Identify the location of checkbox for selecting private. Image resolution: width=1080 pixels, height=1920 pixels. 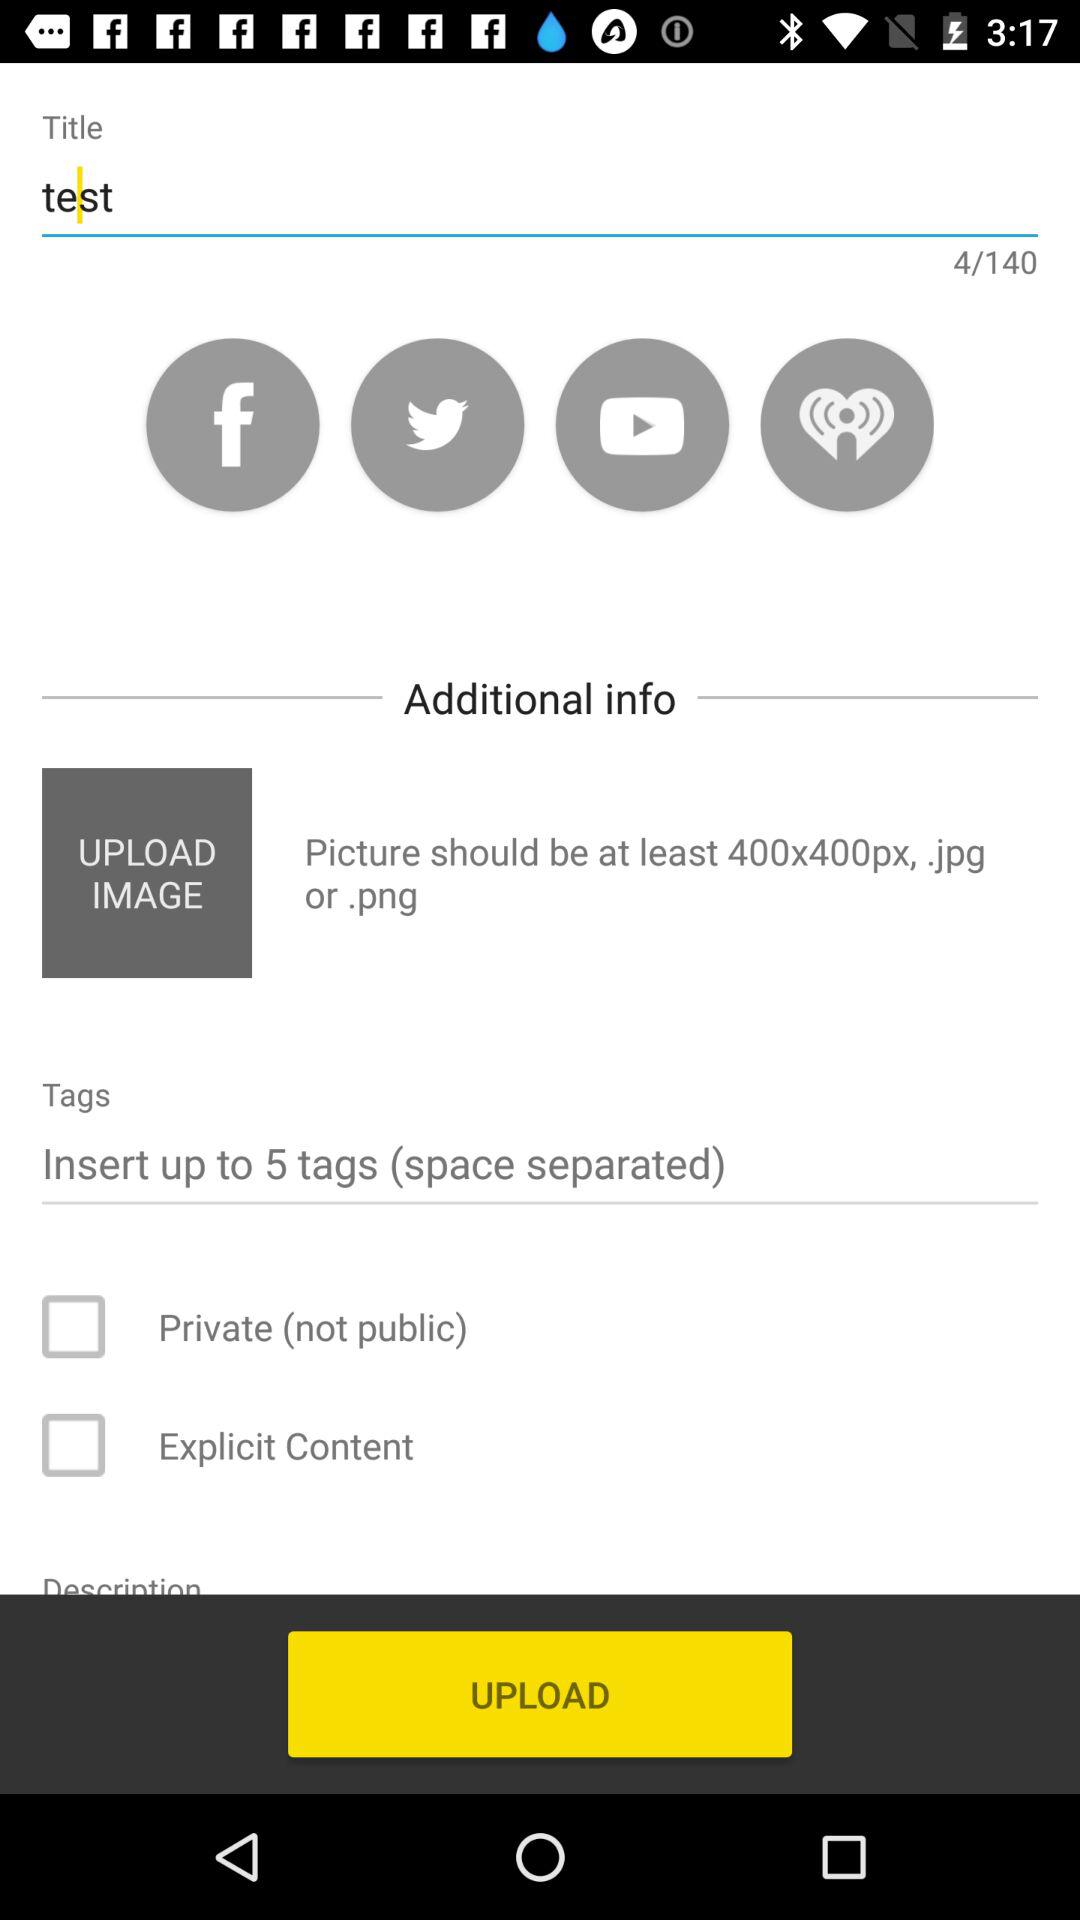
(87, 1326).